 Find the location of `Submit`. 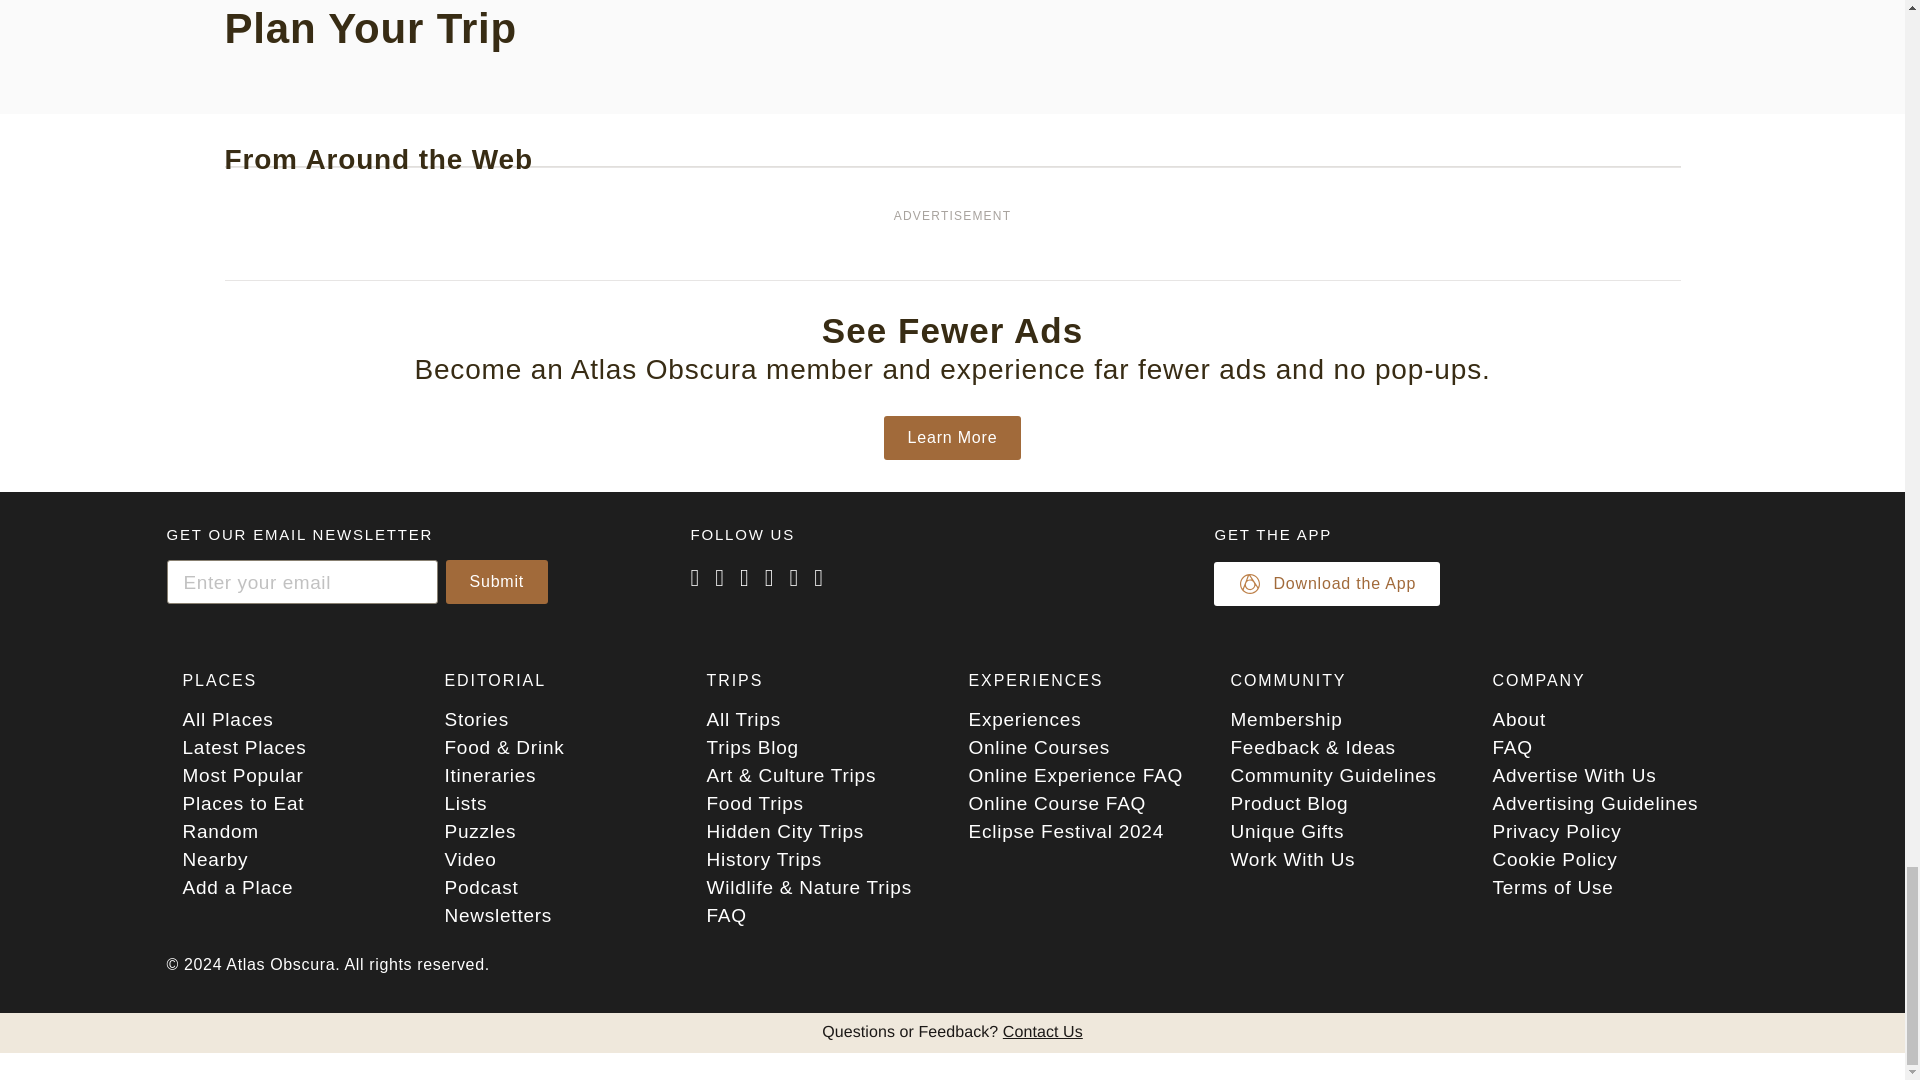

Submit is located at coordinates (497, 582).